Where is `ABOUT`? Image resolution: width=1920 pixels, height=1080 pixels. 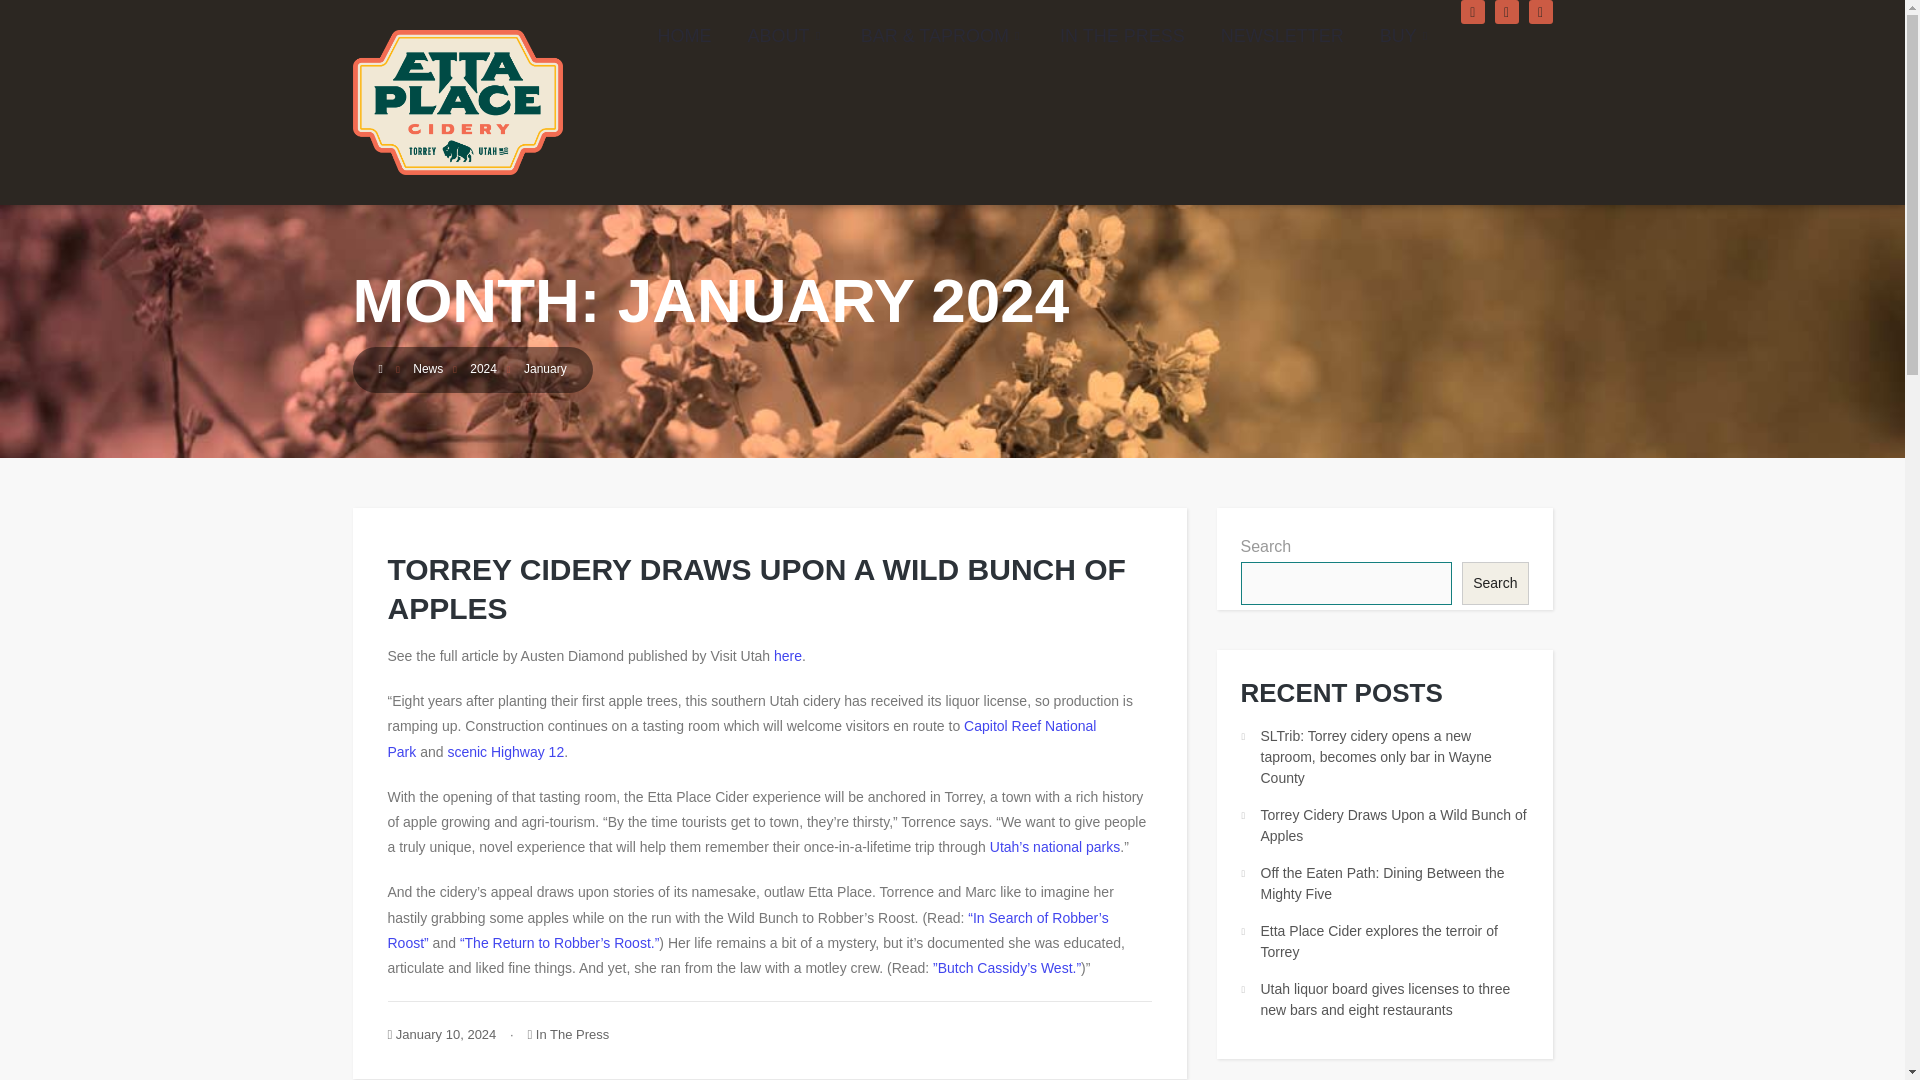
ABOUT is located at coordinates (786, 36).